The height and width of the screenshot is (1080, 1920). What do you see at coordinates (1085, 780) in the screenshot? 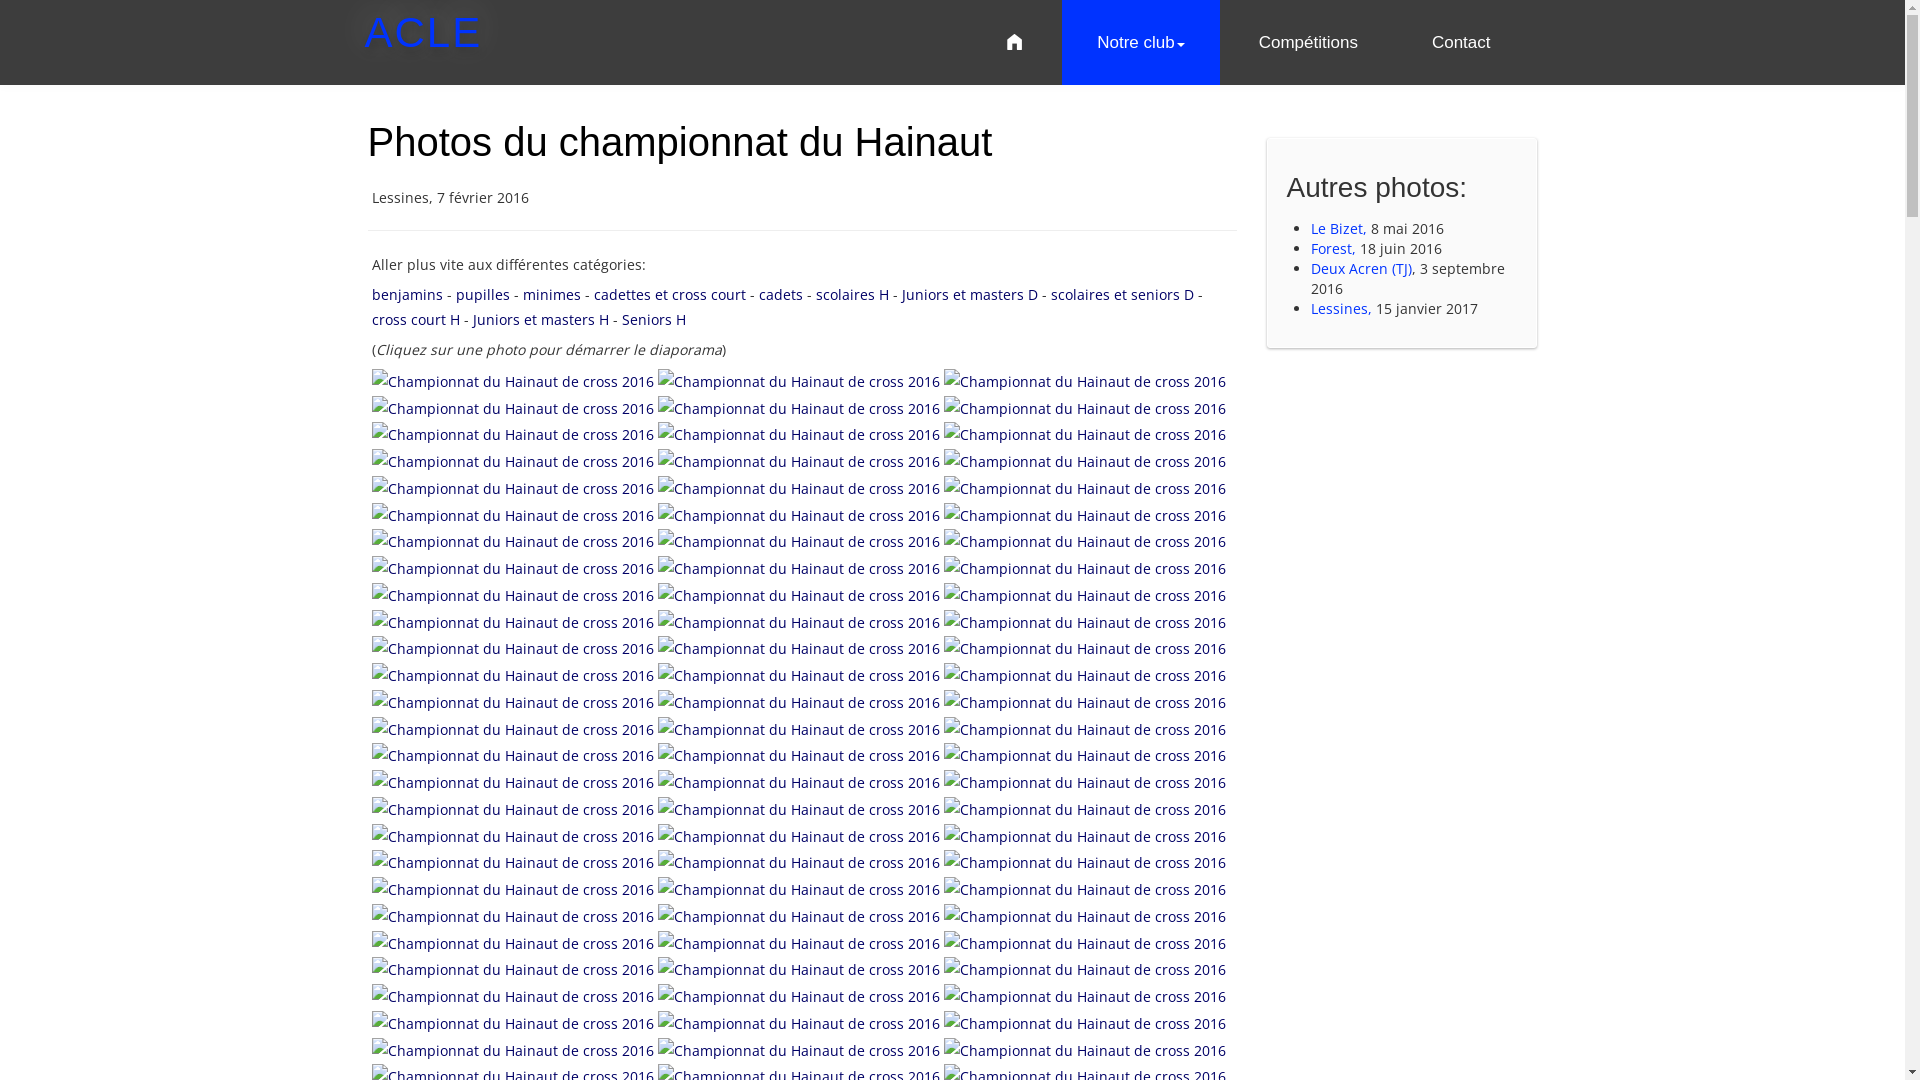
I see `Championnat du Hainaut de cross 2016` at bounding box center [1085, 780].